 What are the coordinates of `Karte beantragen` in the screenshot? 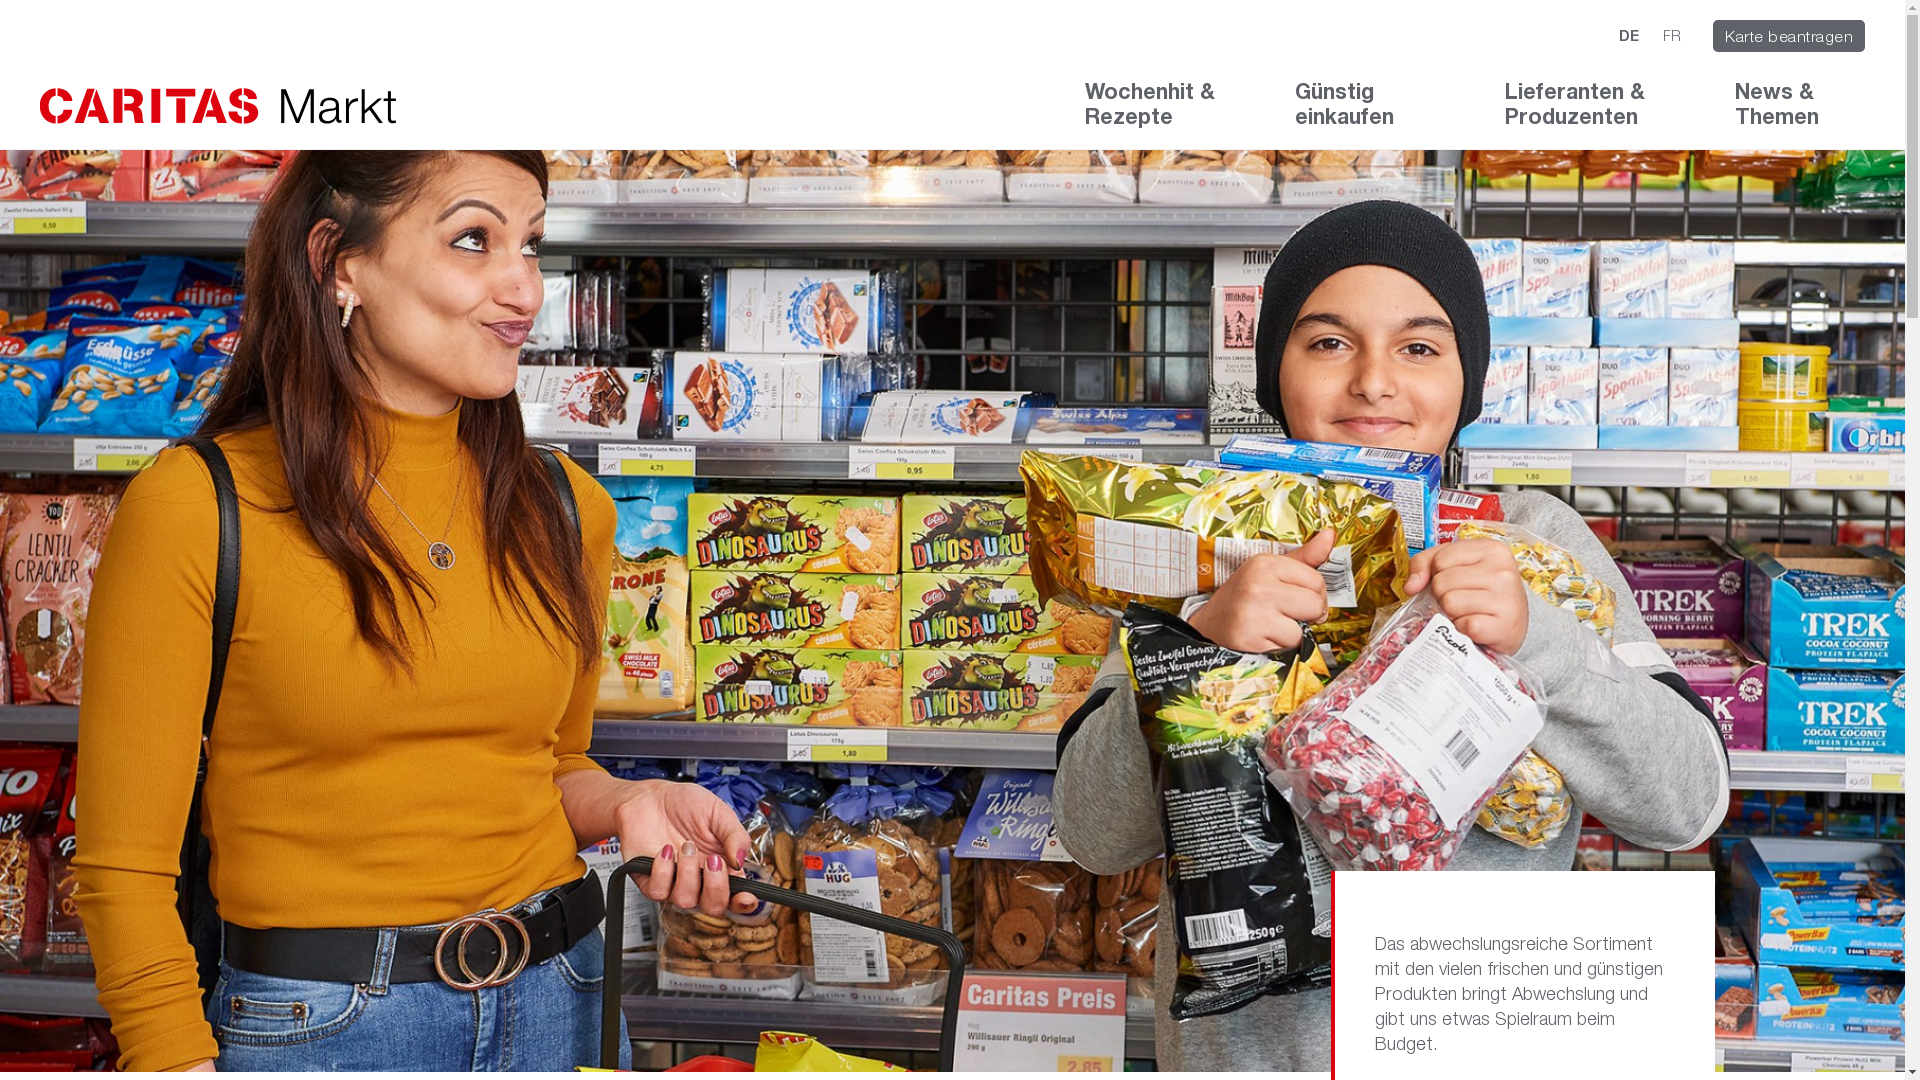 It's located at (1789, 36).